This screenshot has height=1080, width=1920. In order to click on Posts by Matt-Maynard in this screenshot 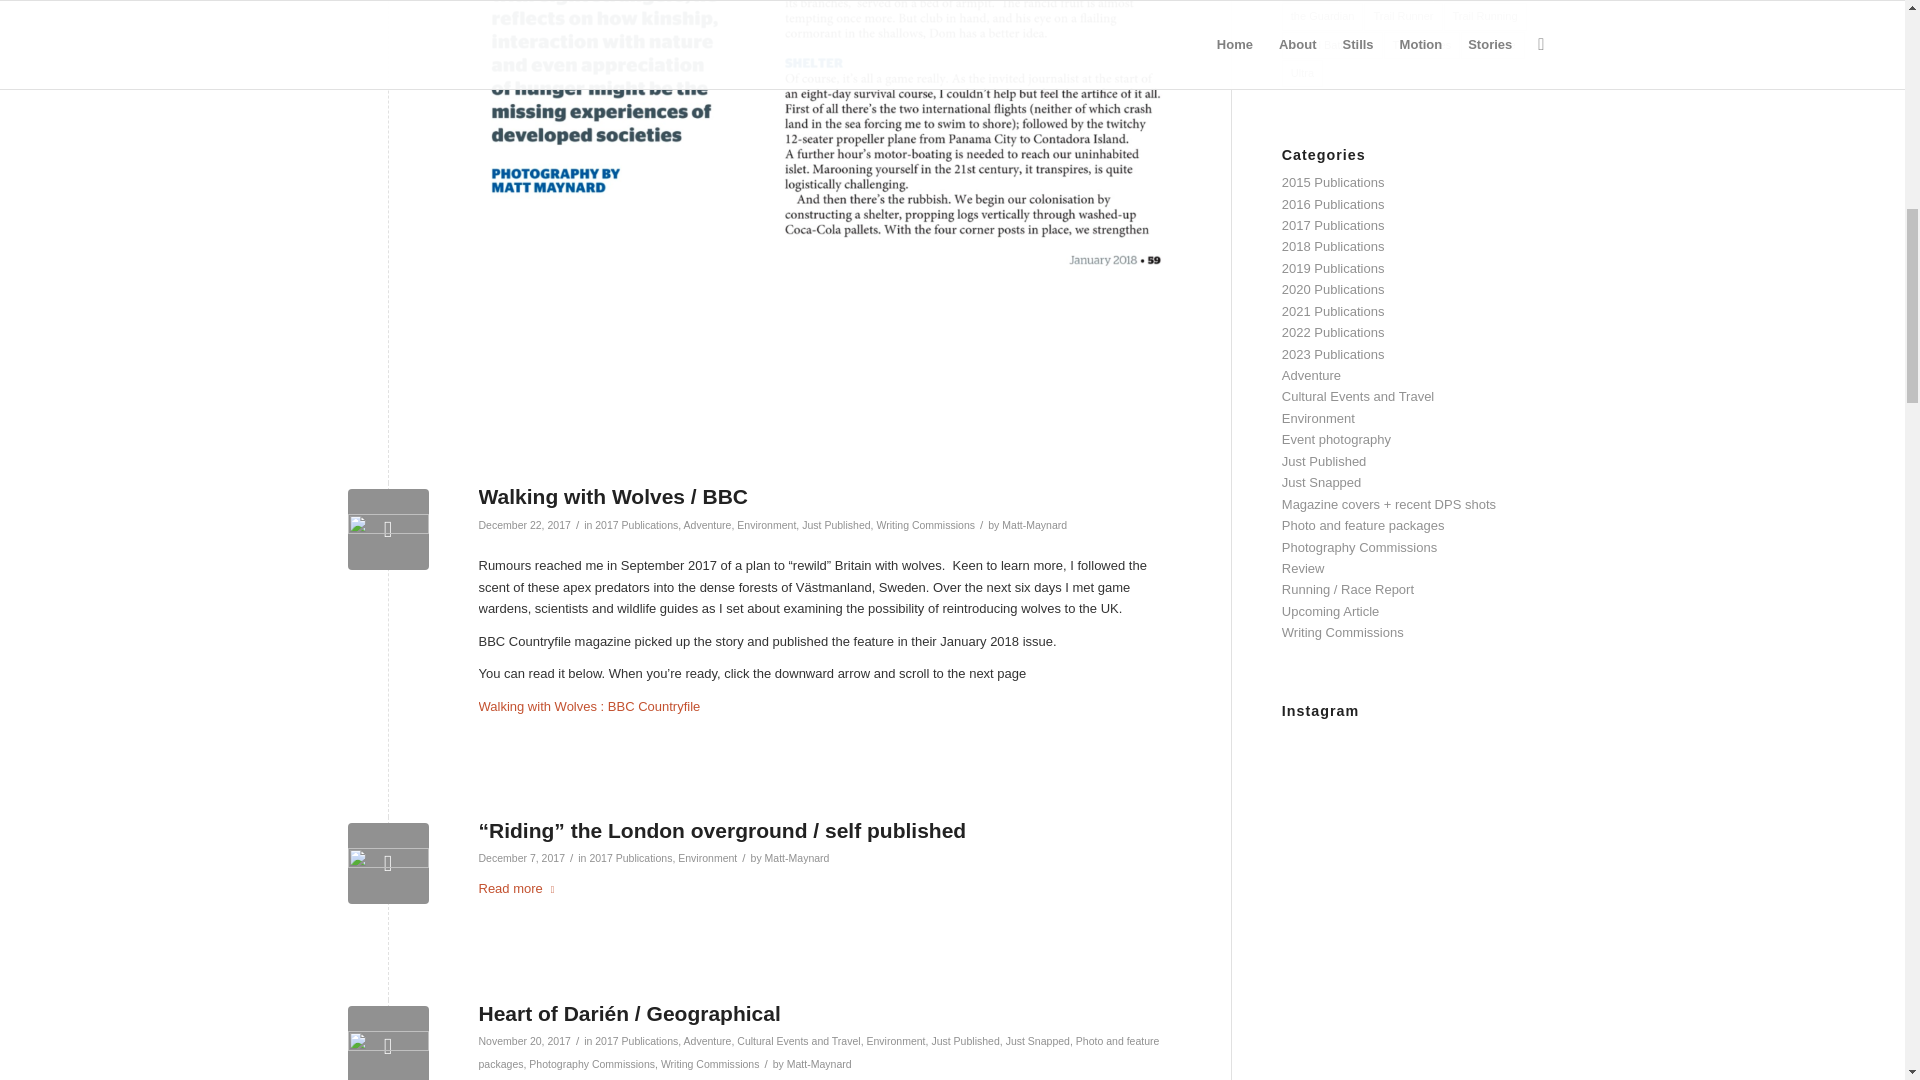, I will do `click(1034, 525)`.